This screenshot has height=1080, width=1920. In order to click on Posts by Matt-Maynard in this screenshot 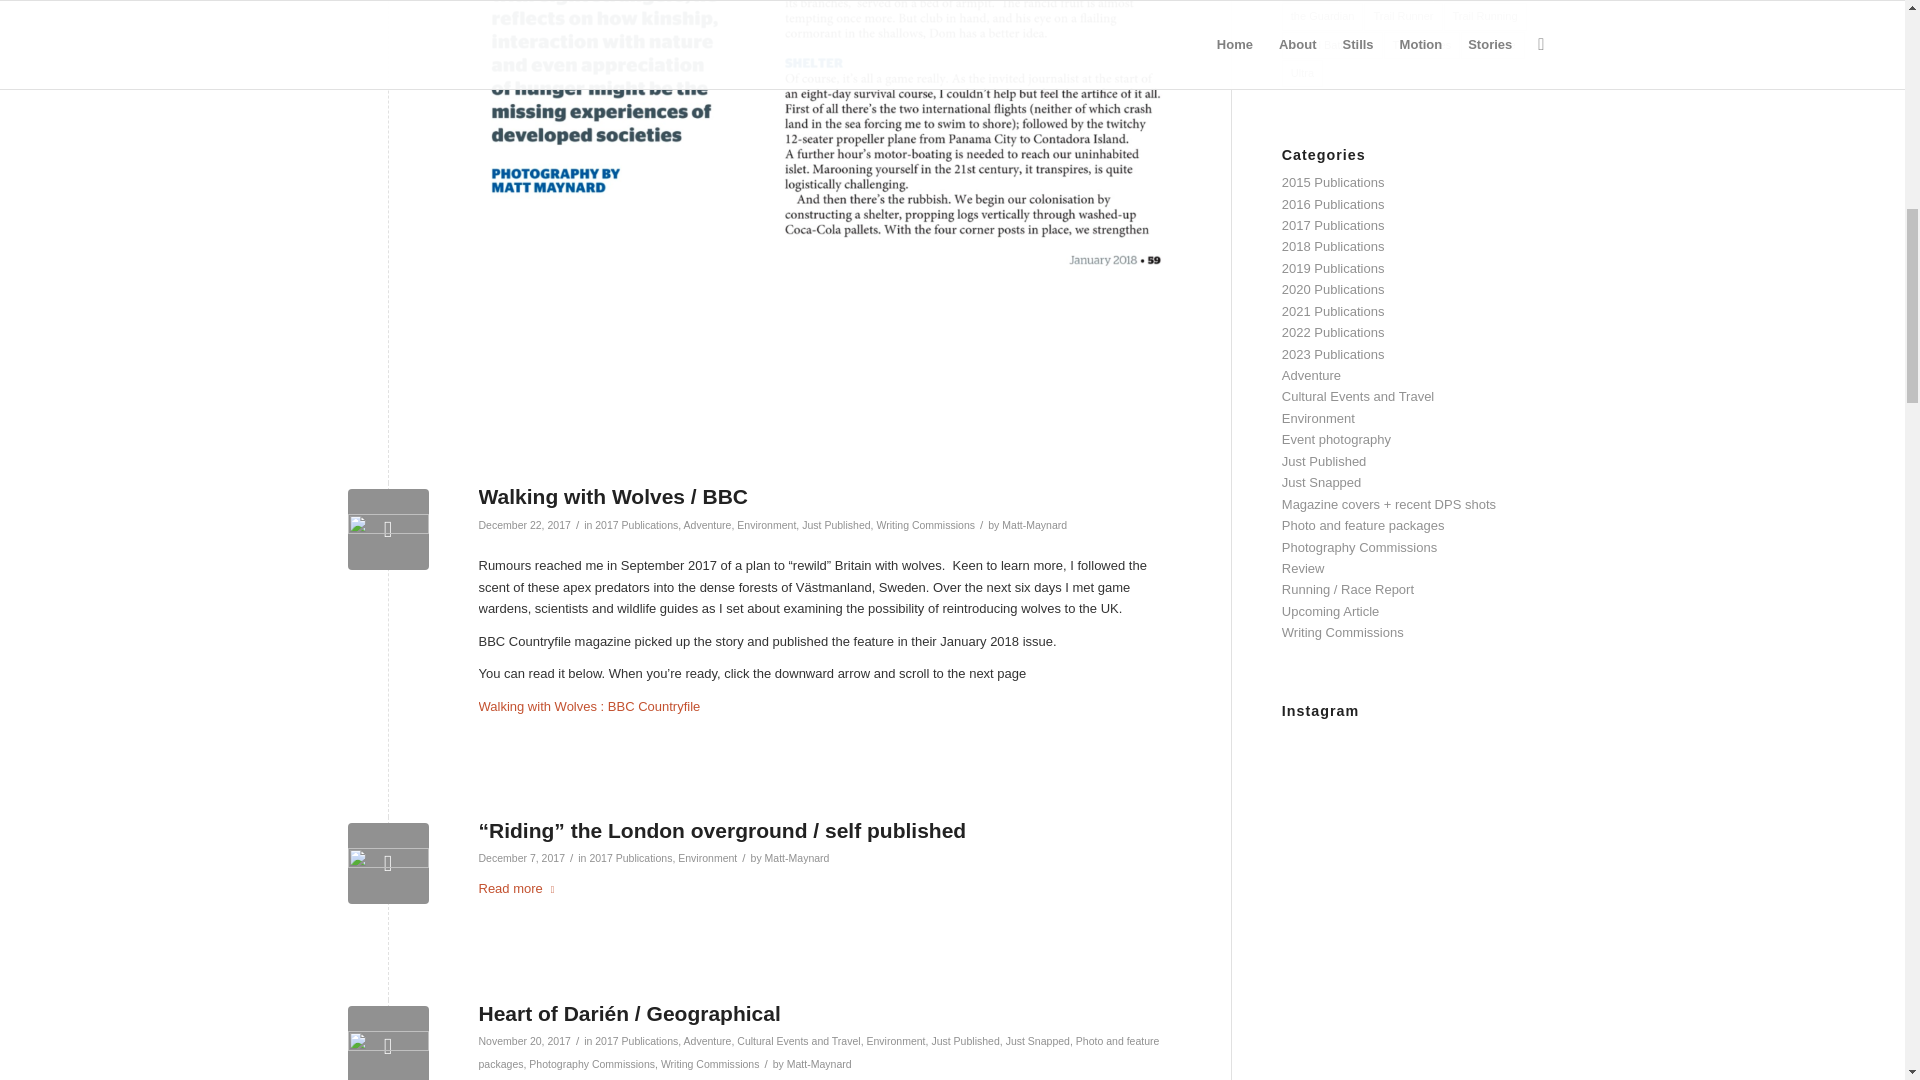, I will do `click(1034, 525)`.